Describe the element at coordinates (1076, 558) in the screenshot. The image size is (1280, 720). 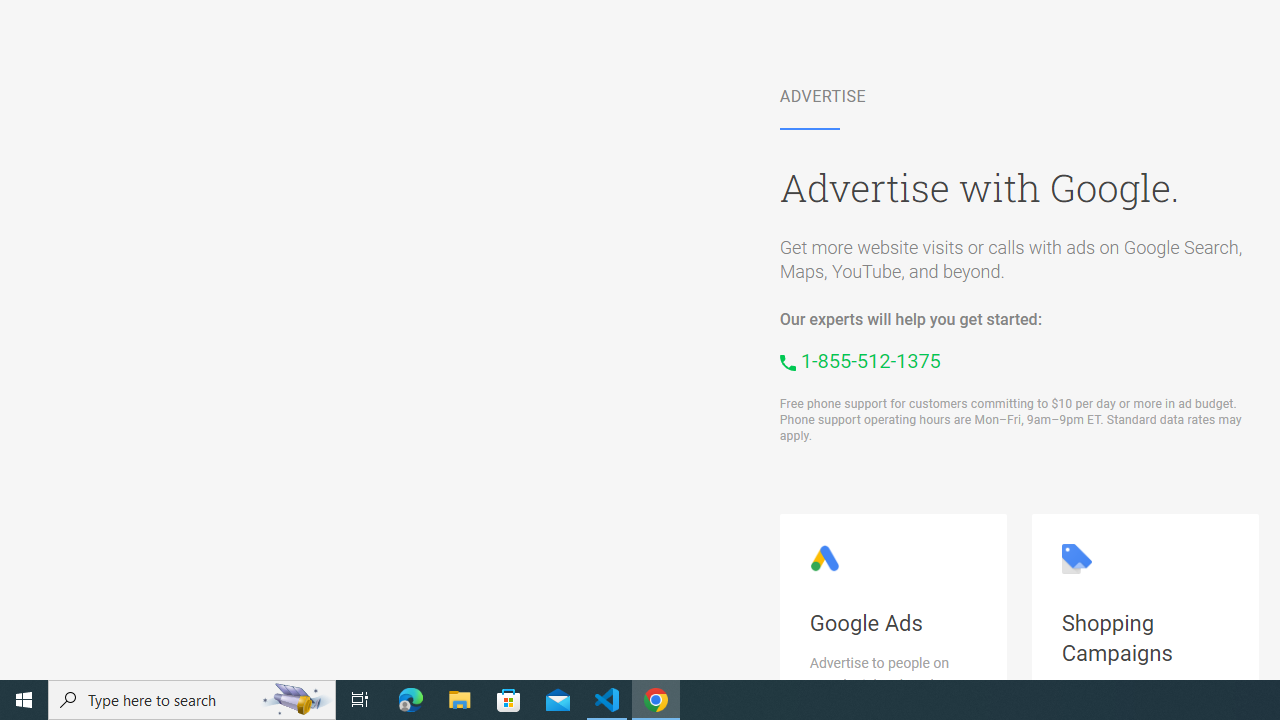
I see `Google Shopping logo` at that location.